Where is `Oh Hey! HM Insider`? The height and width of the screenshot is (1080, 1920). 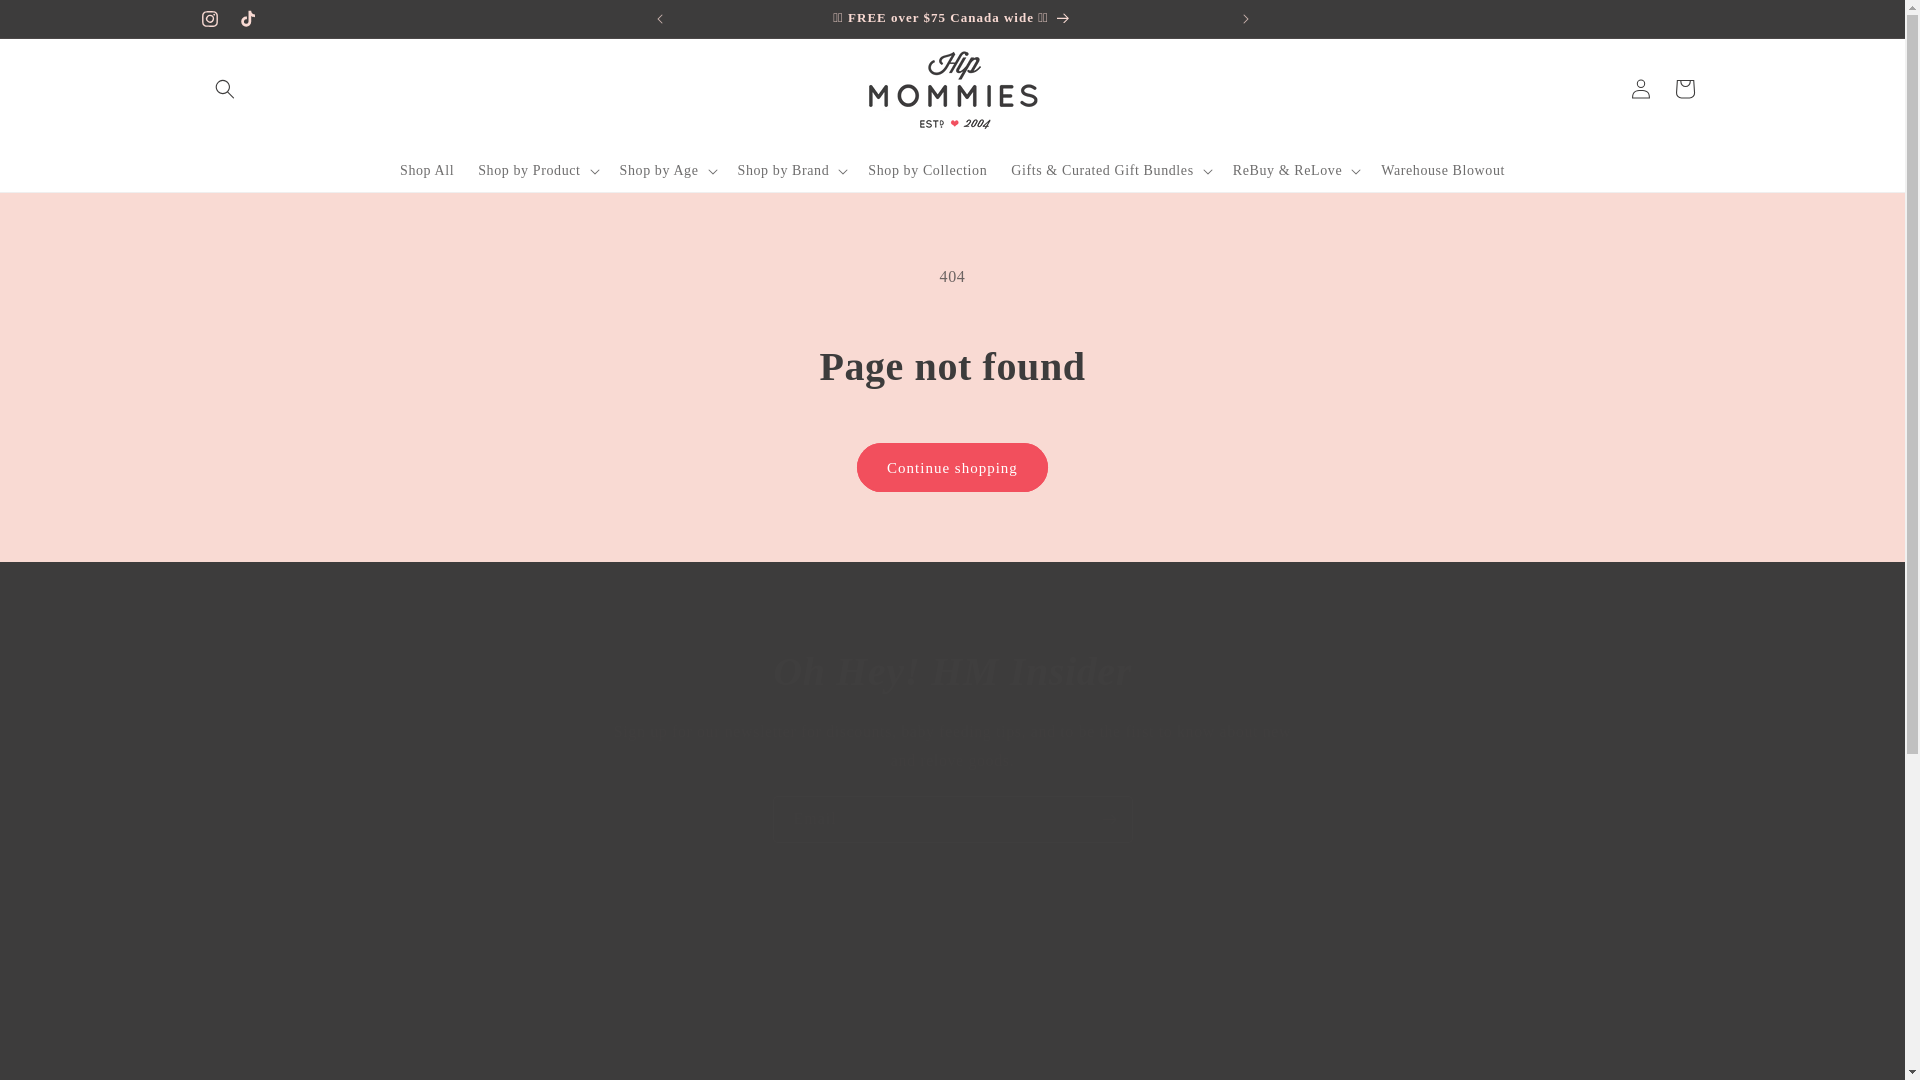
Oh Hey! HM Insider is located at coordinates (952, 671).